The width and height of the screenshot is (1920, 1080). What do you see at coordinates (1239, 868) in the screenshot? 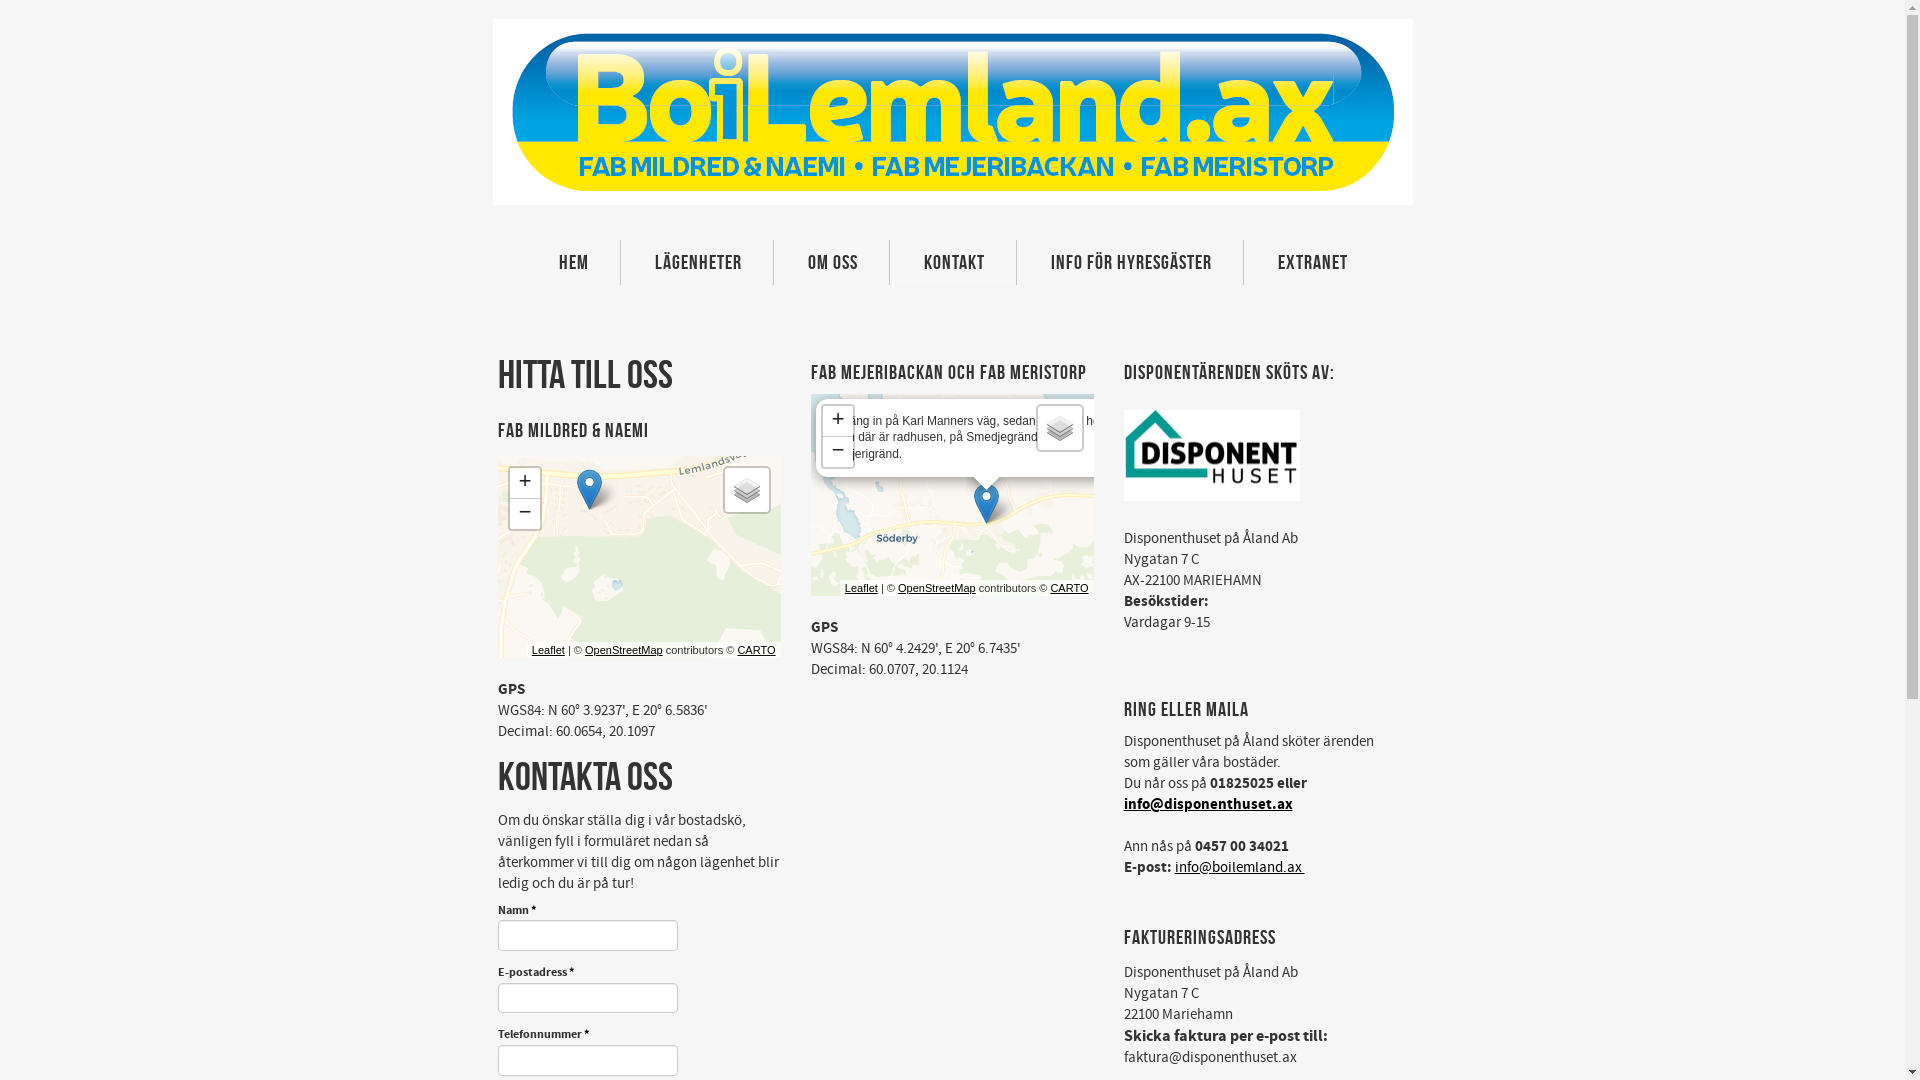
I see `info@boilemland.ax ` at bounding box center [1239, 868].